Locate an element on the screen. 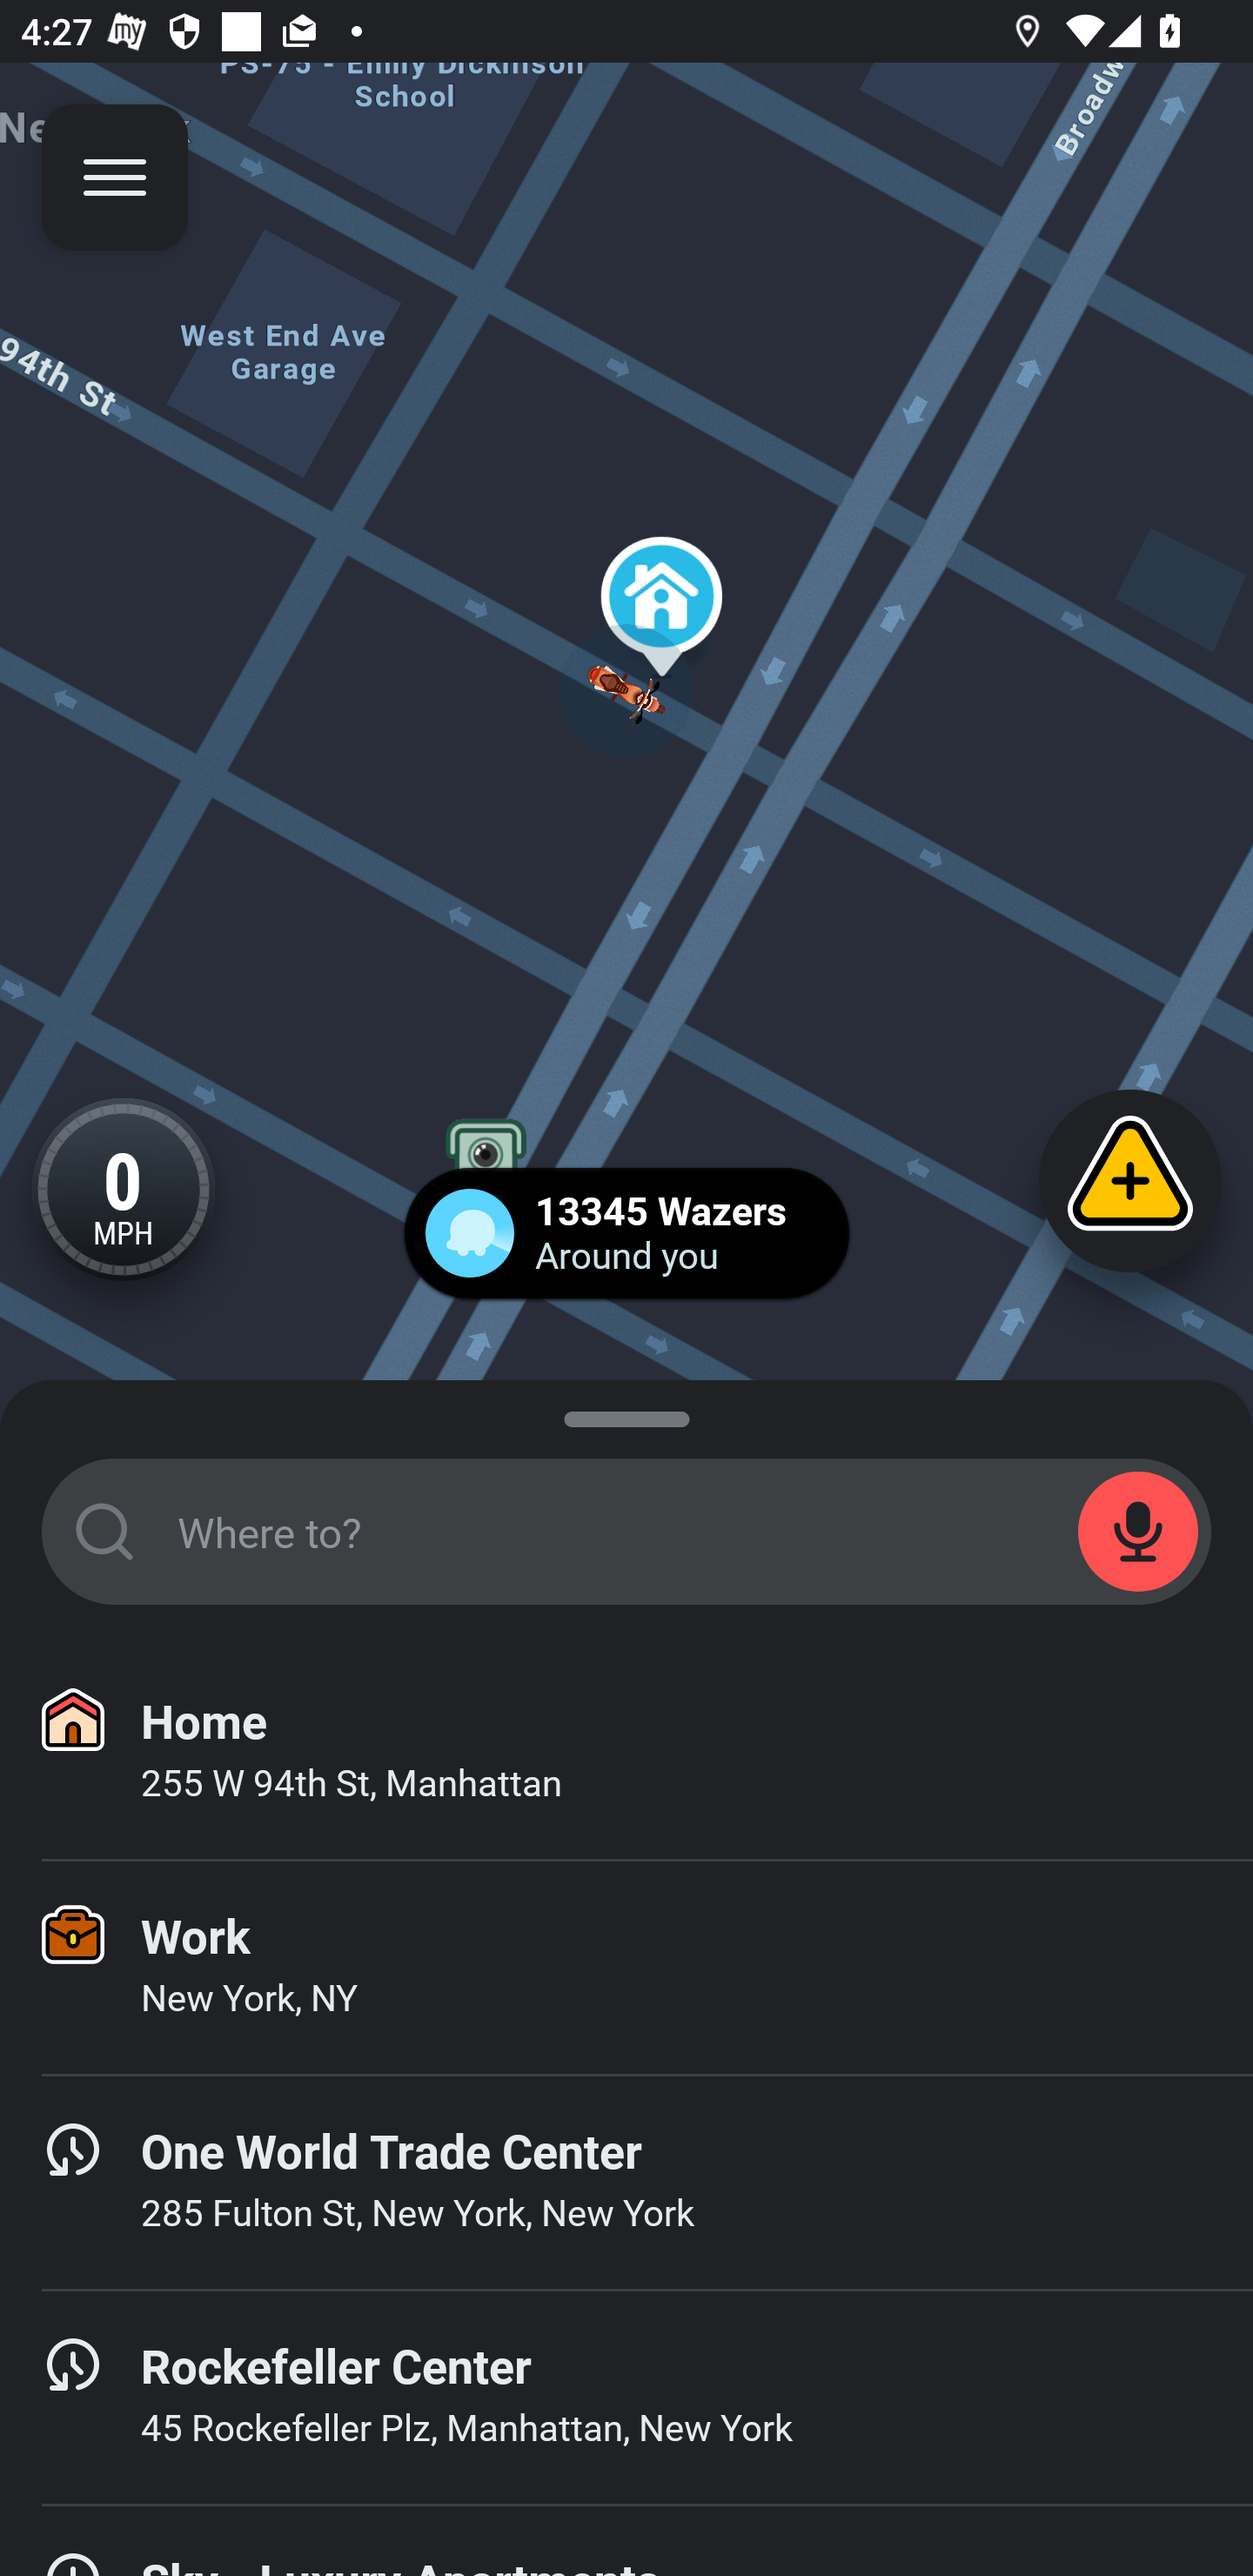 This screenshot has width=1253, height=2576. SUGGESTIONS_SHEET_DRAG_HANDLE is located at coordinates (626, 1413).